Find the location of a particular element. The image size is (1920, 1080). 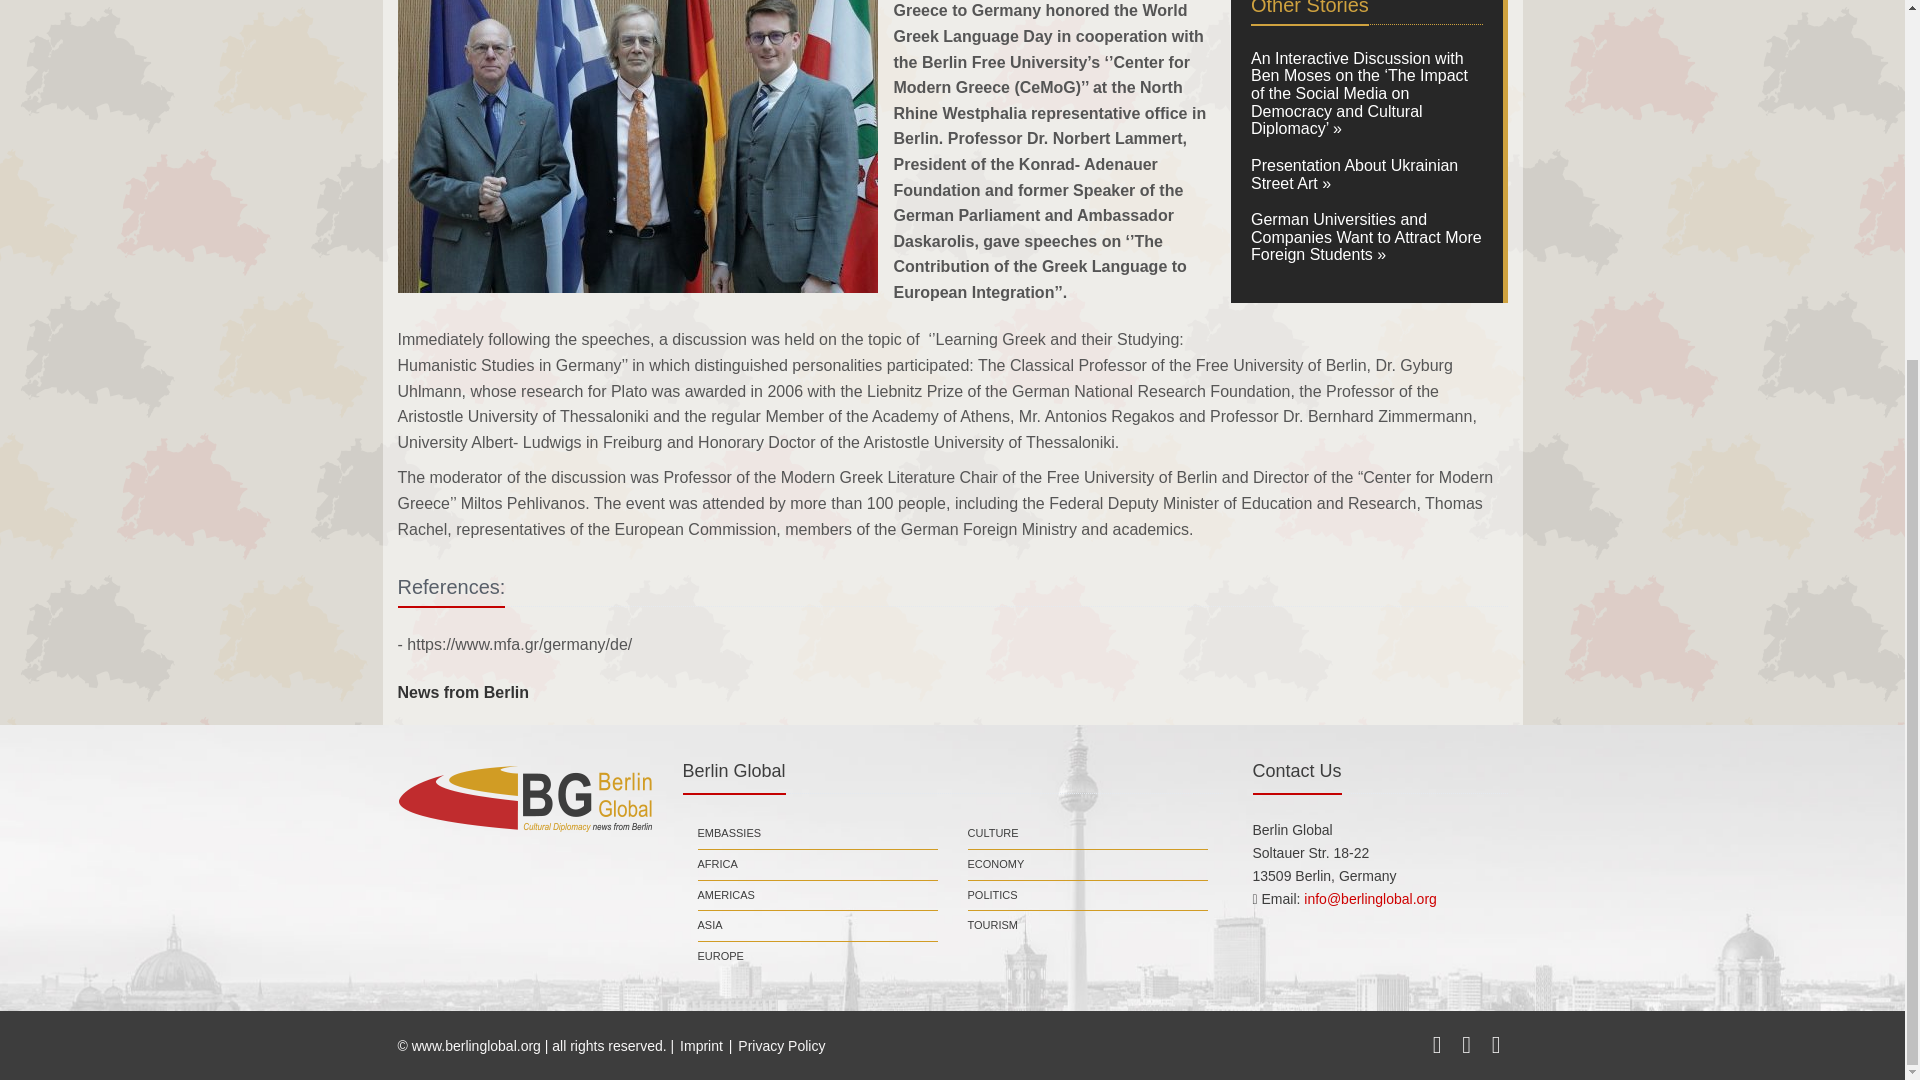

ECONOMY is located at coordinates (996, 864).